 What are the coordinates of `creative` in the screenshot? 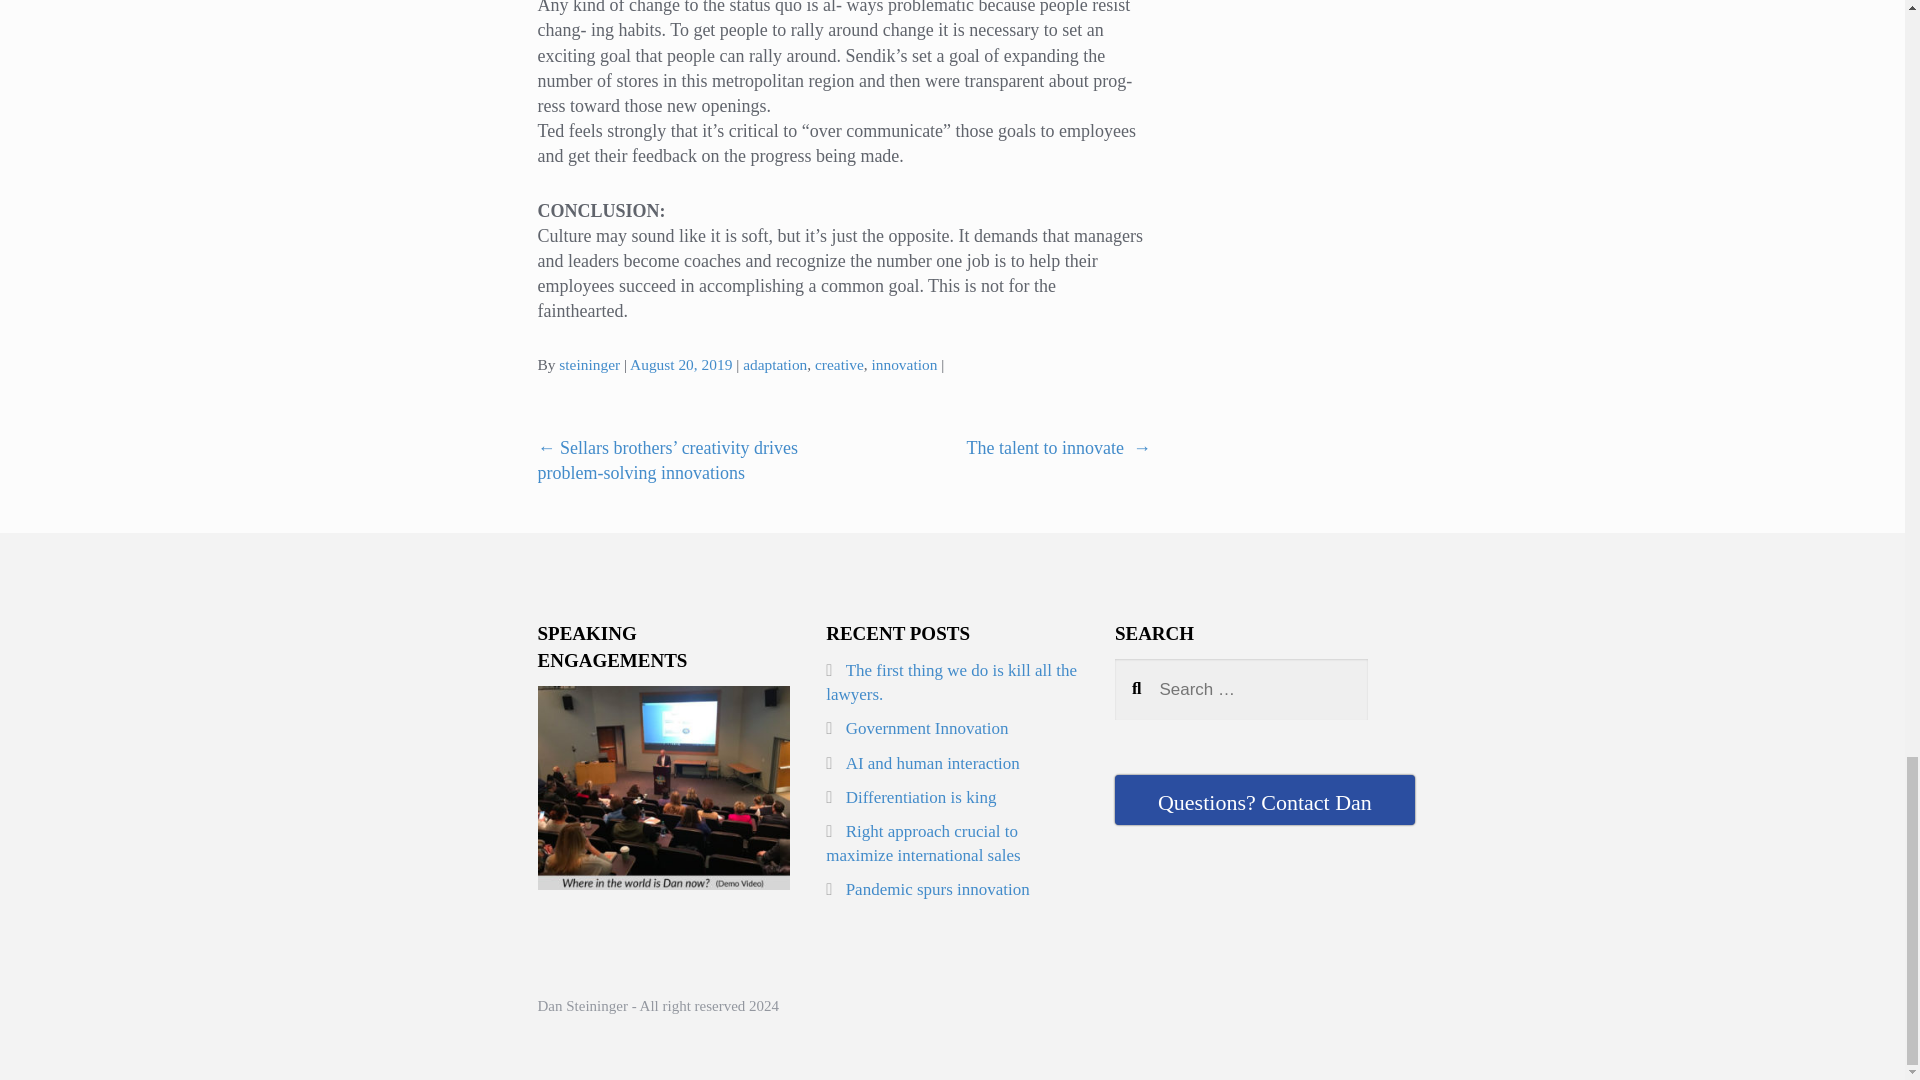 It's located at (839, 364).